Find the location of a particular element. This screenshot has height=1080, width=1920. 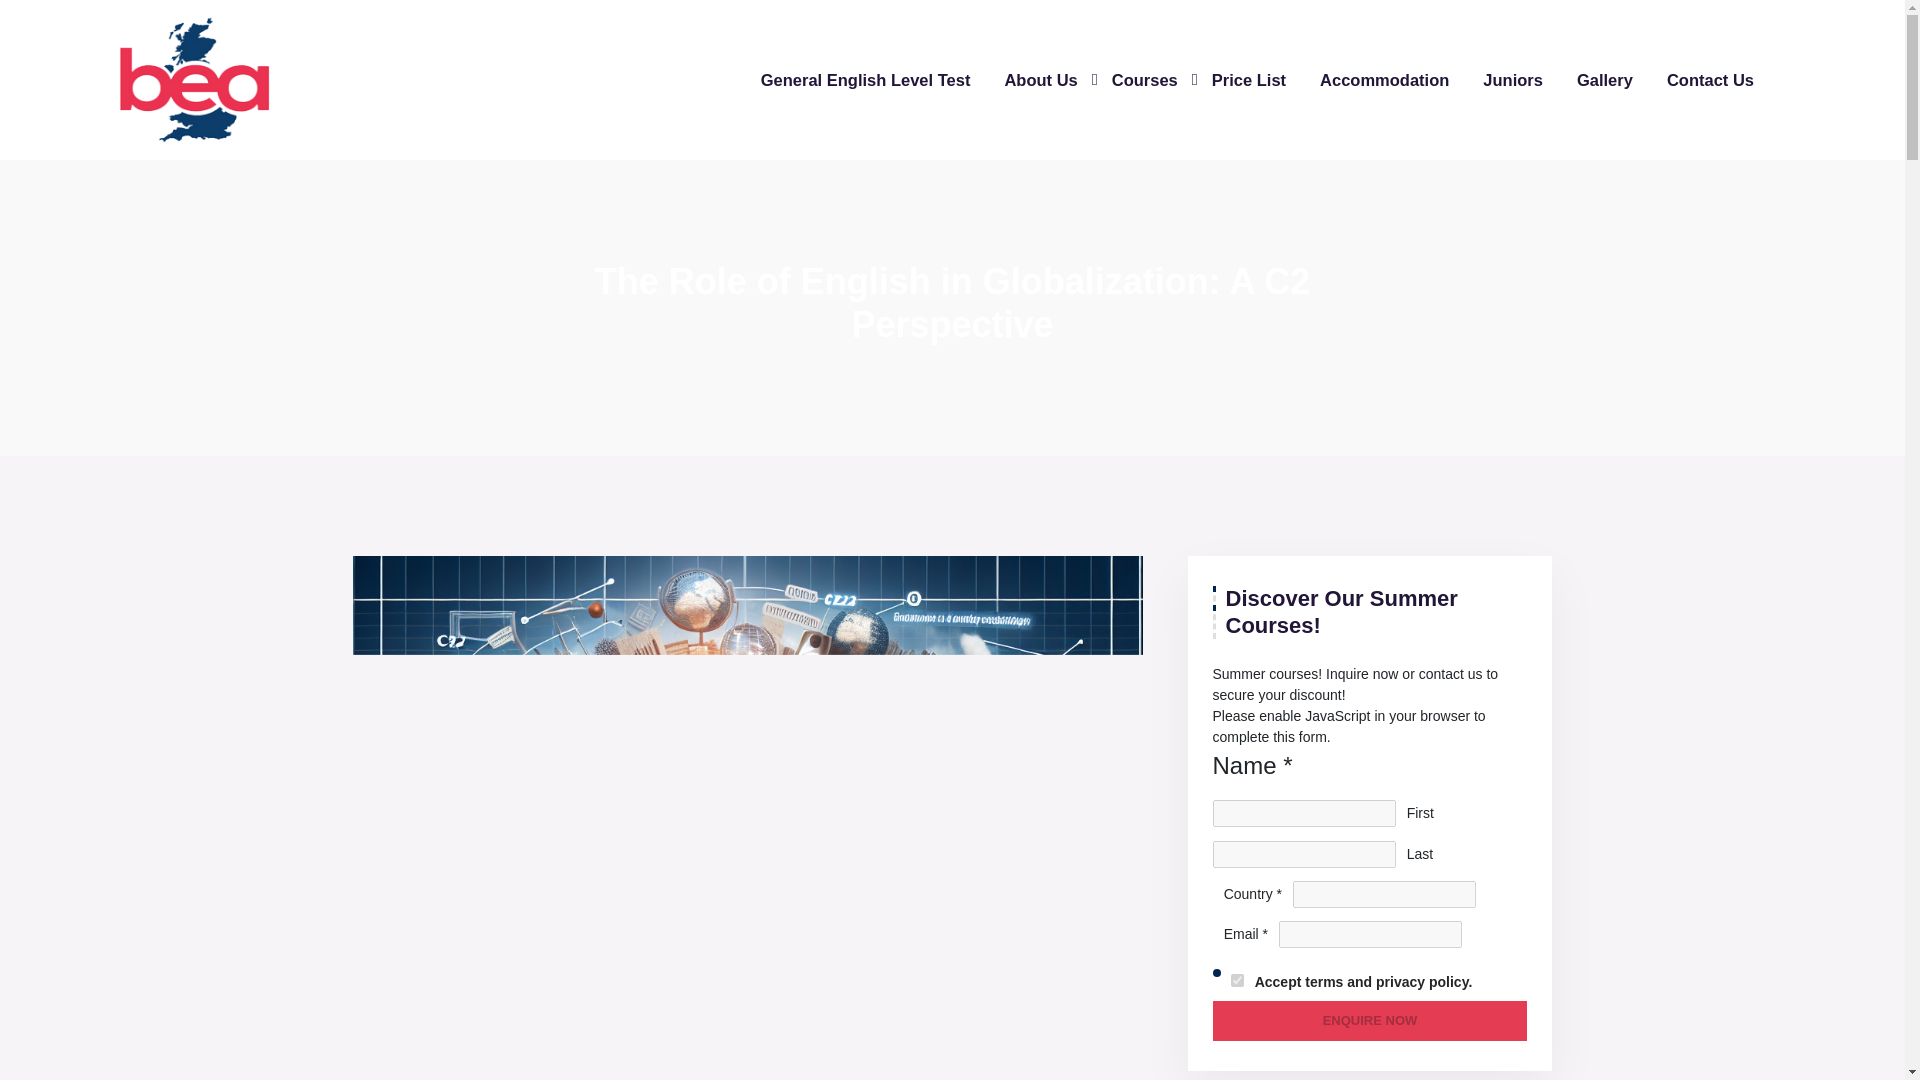

Price List is located at coordinates (1252, 80).